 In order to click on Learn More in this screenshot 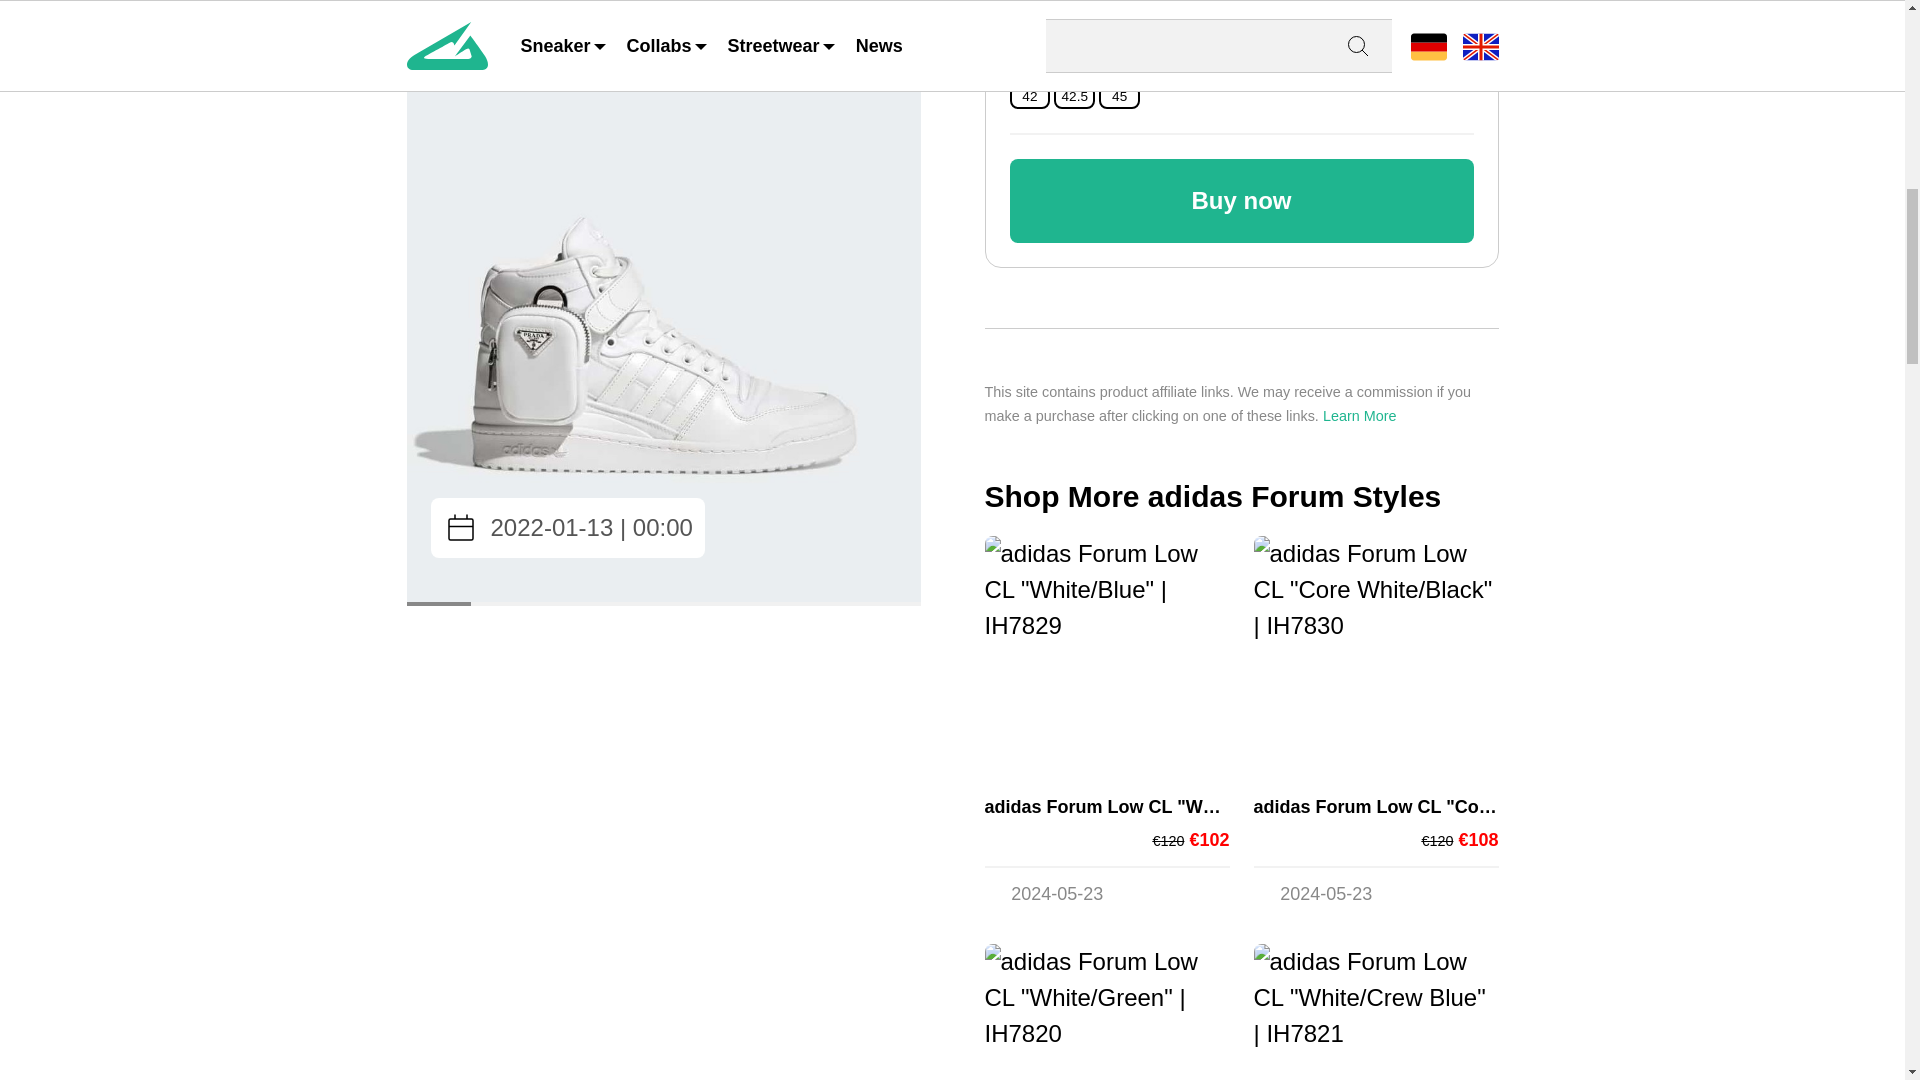, I will do `click(1360, 416)`.